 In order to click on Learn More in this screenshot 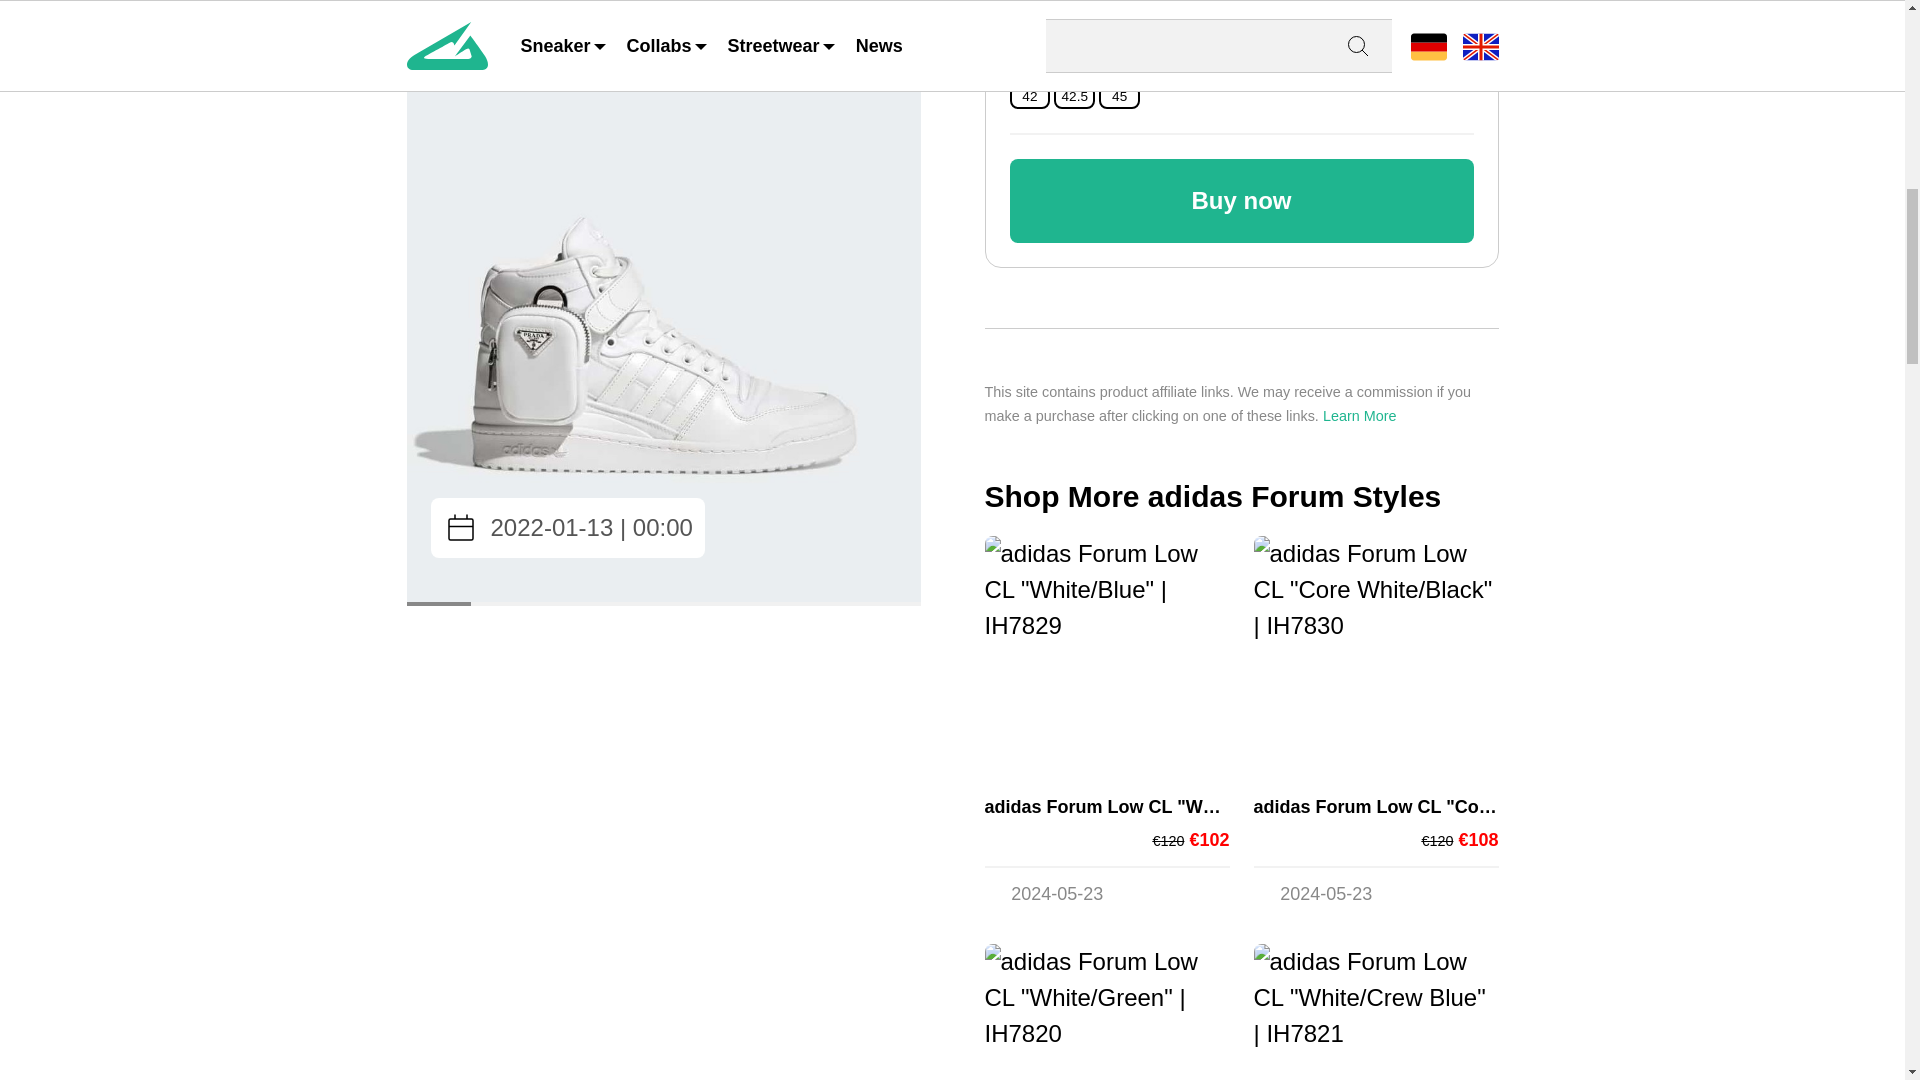, I will do `click(1360, 416)`.